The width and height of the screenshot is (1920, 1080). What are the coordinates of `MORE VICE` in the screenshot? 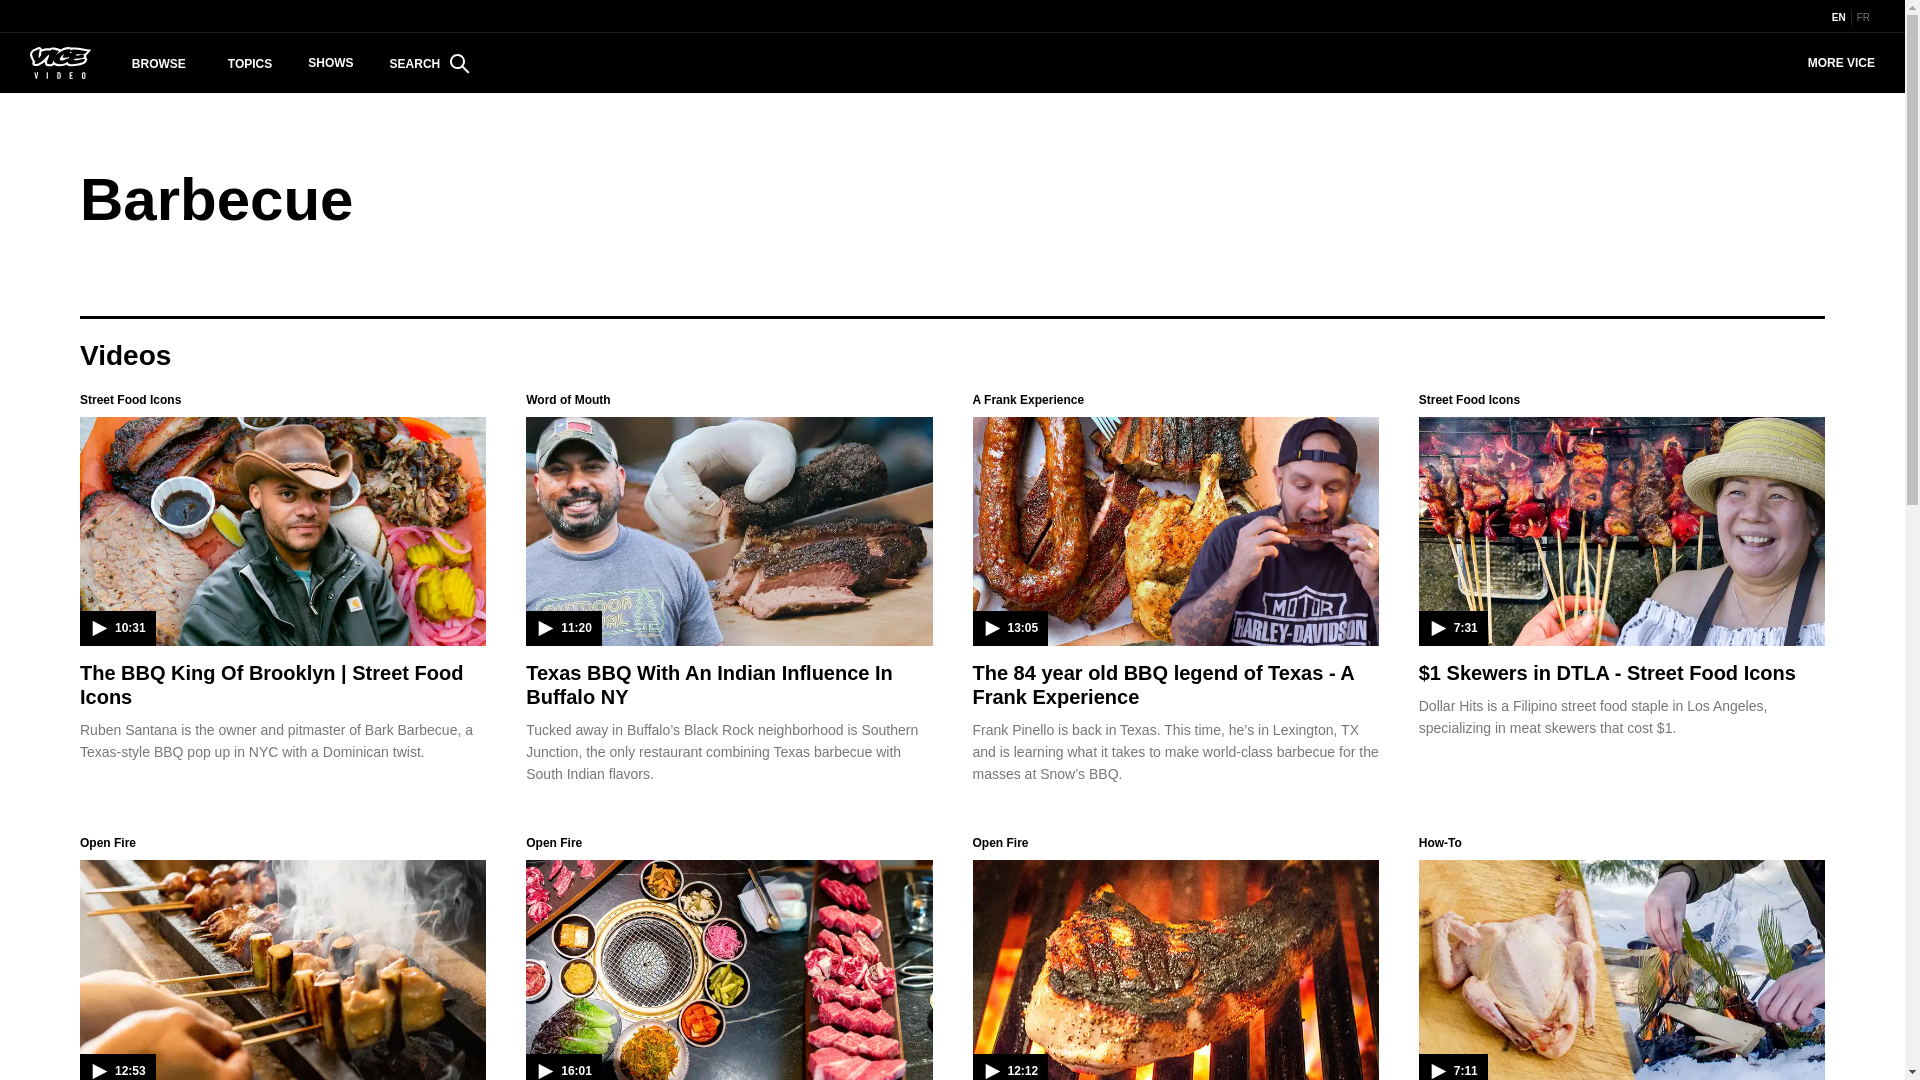 It's located at (1841, 62).